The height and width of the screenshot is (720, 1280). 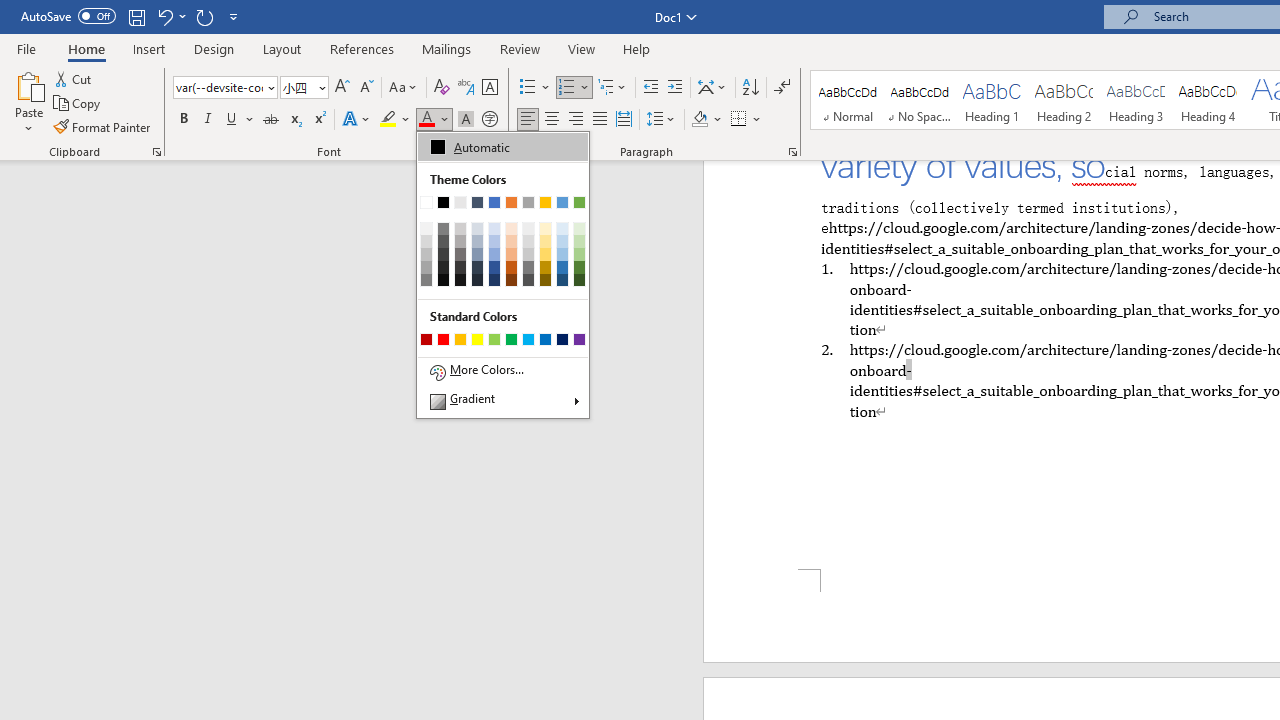 I want to click on Heading 3, so click(x=1136, y=100).